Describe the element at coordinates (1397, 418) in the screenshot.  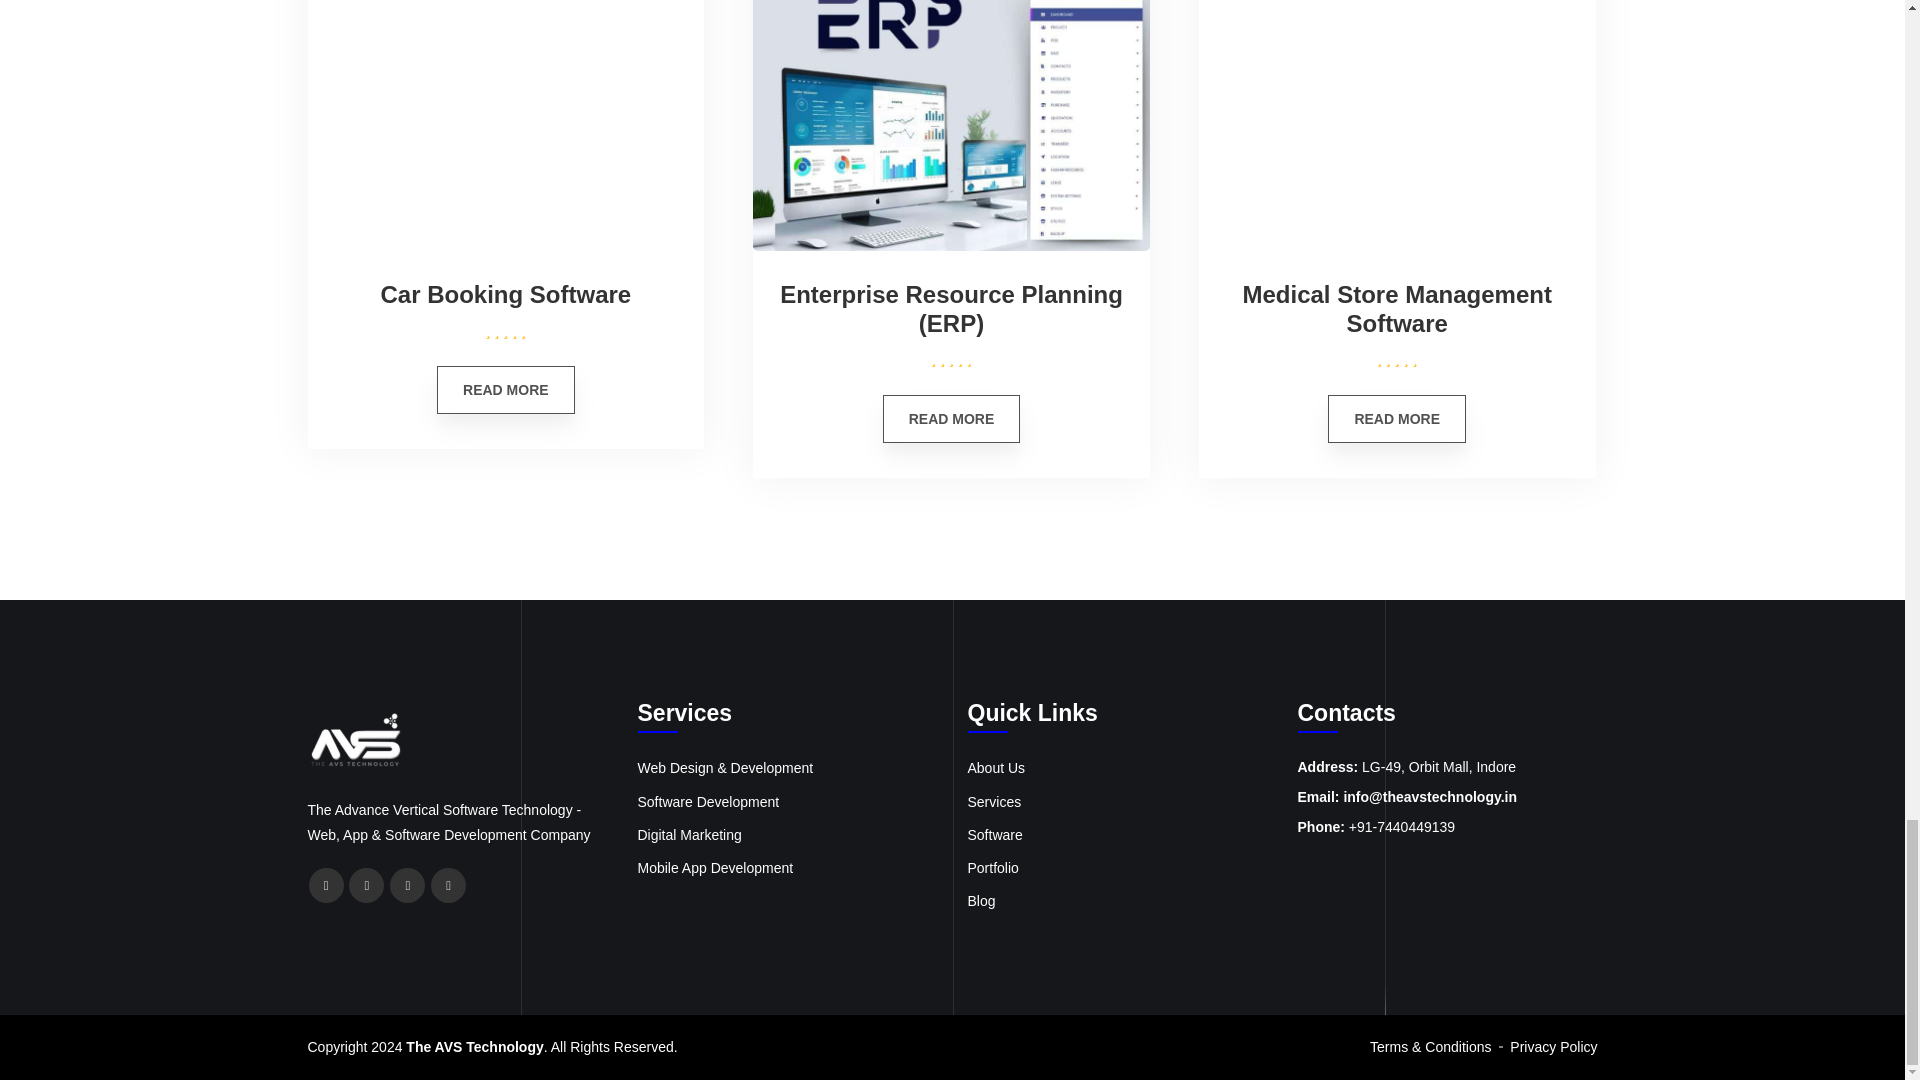
I see `READ MORE` at that location.